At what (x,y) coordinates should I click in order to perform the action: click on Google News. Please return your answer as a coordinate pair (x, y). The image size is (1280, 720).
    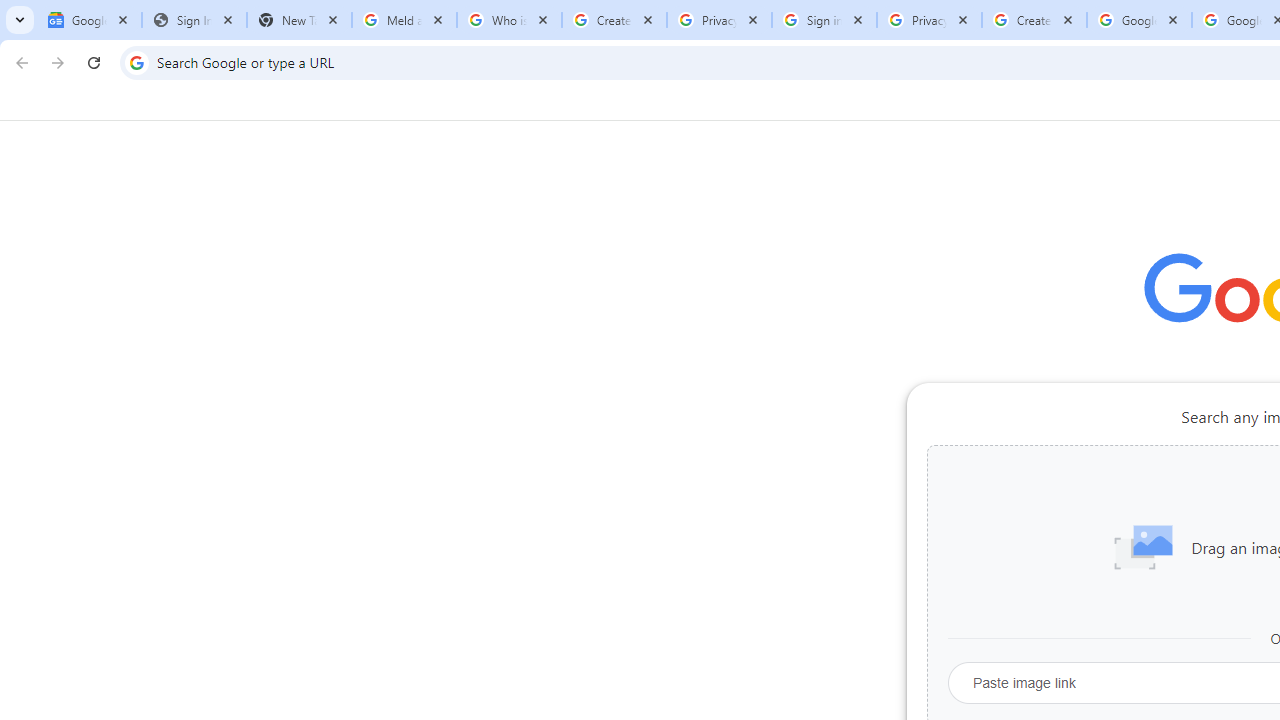
    Looking at the image, I should click on (90, 20).